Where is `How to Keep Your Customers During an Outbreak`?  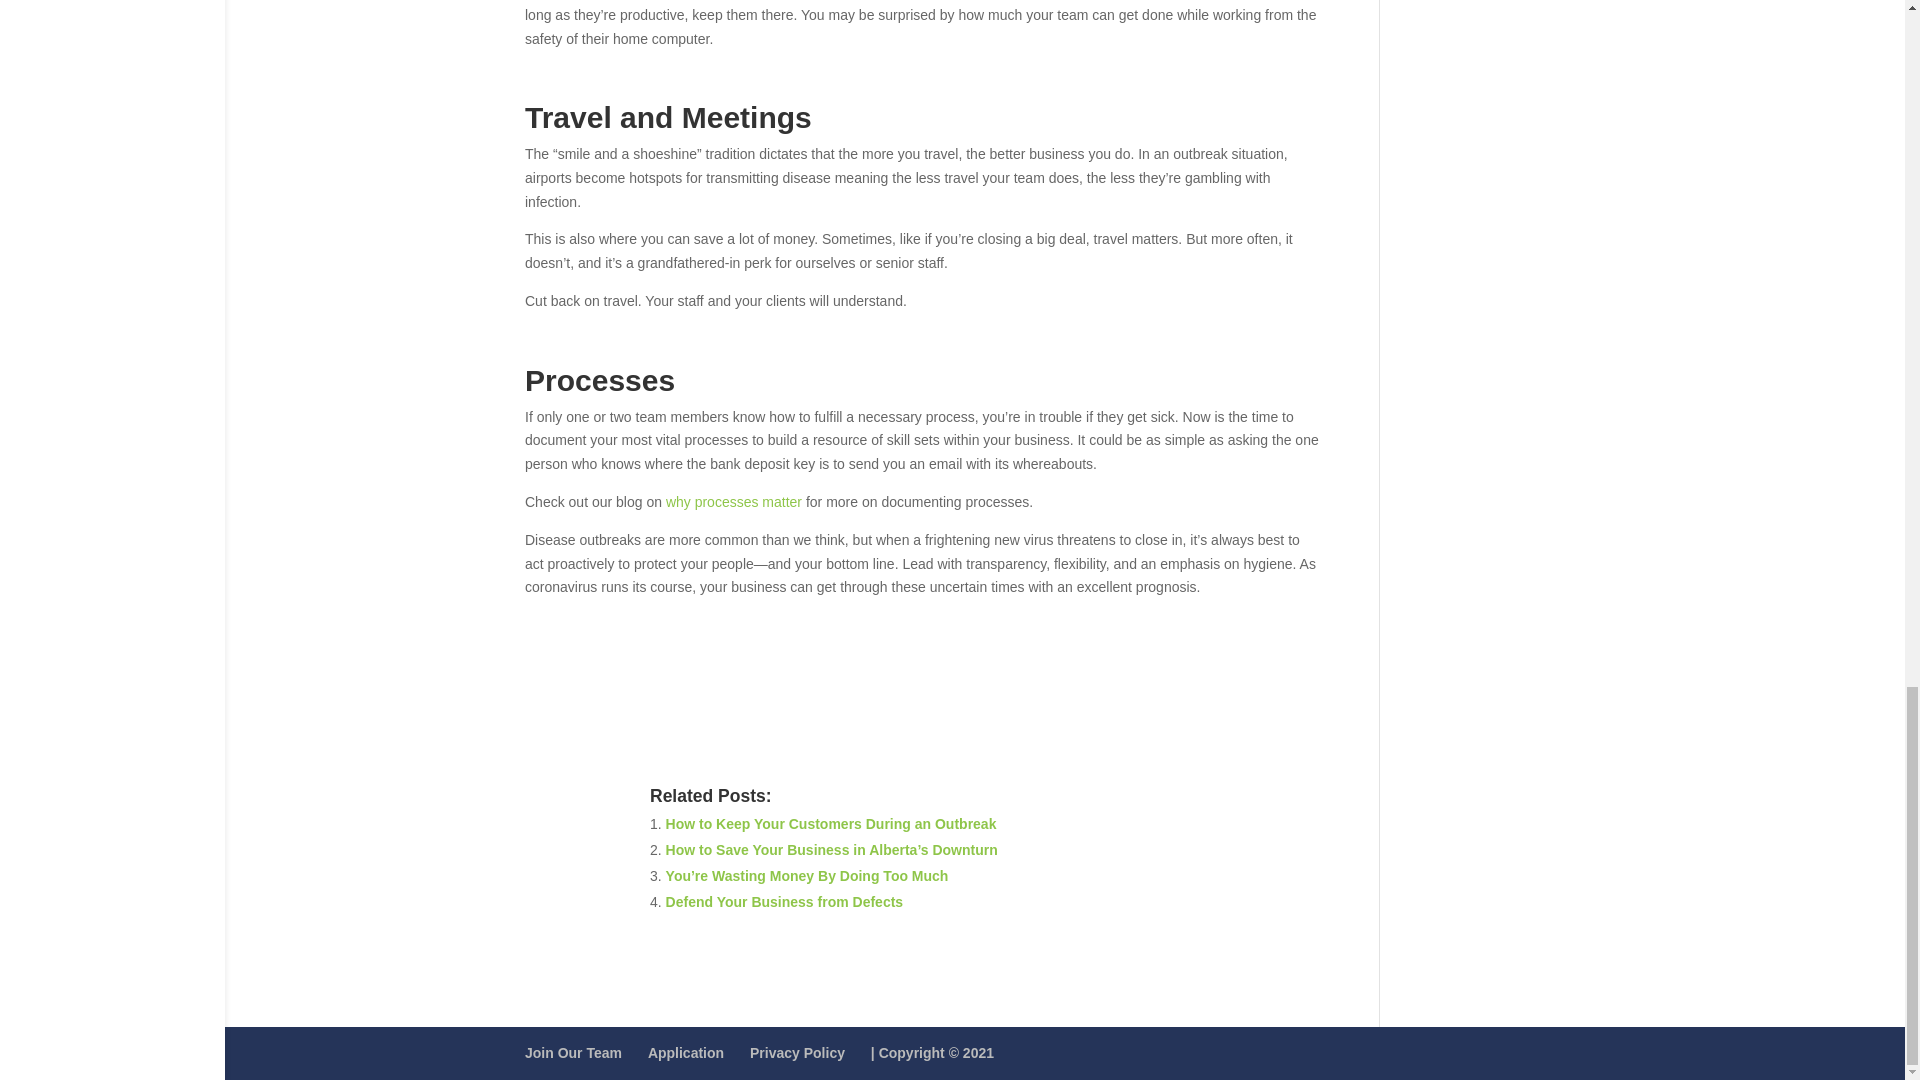 How to Keep Your Customers During an Outbreak is located at coordinates (831, 824).